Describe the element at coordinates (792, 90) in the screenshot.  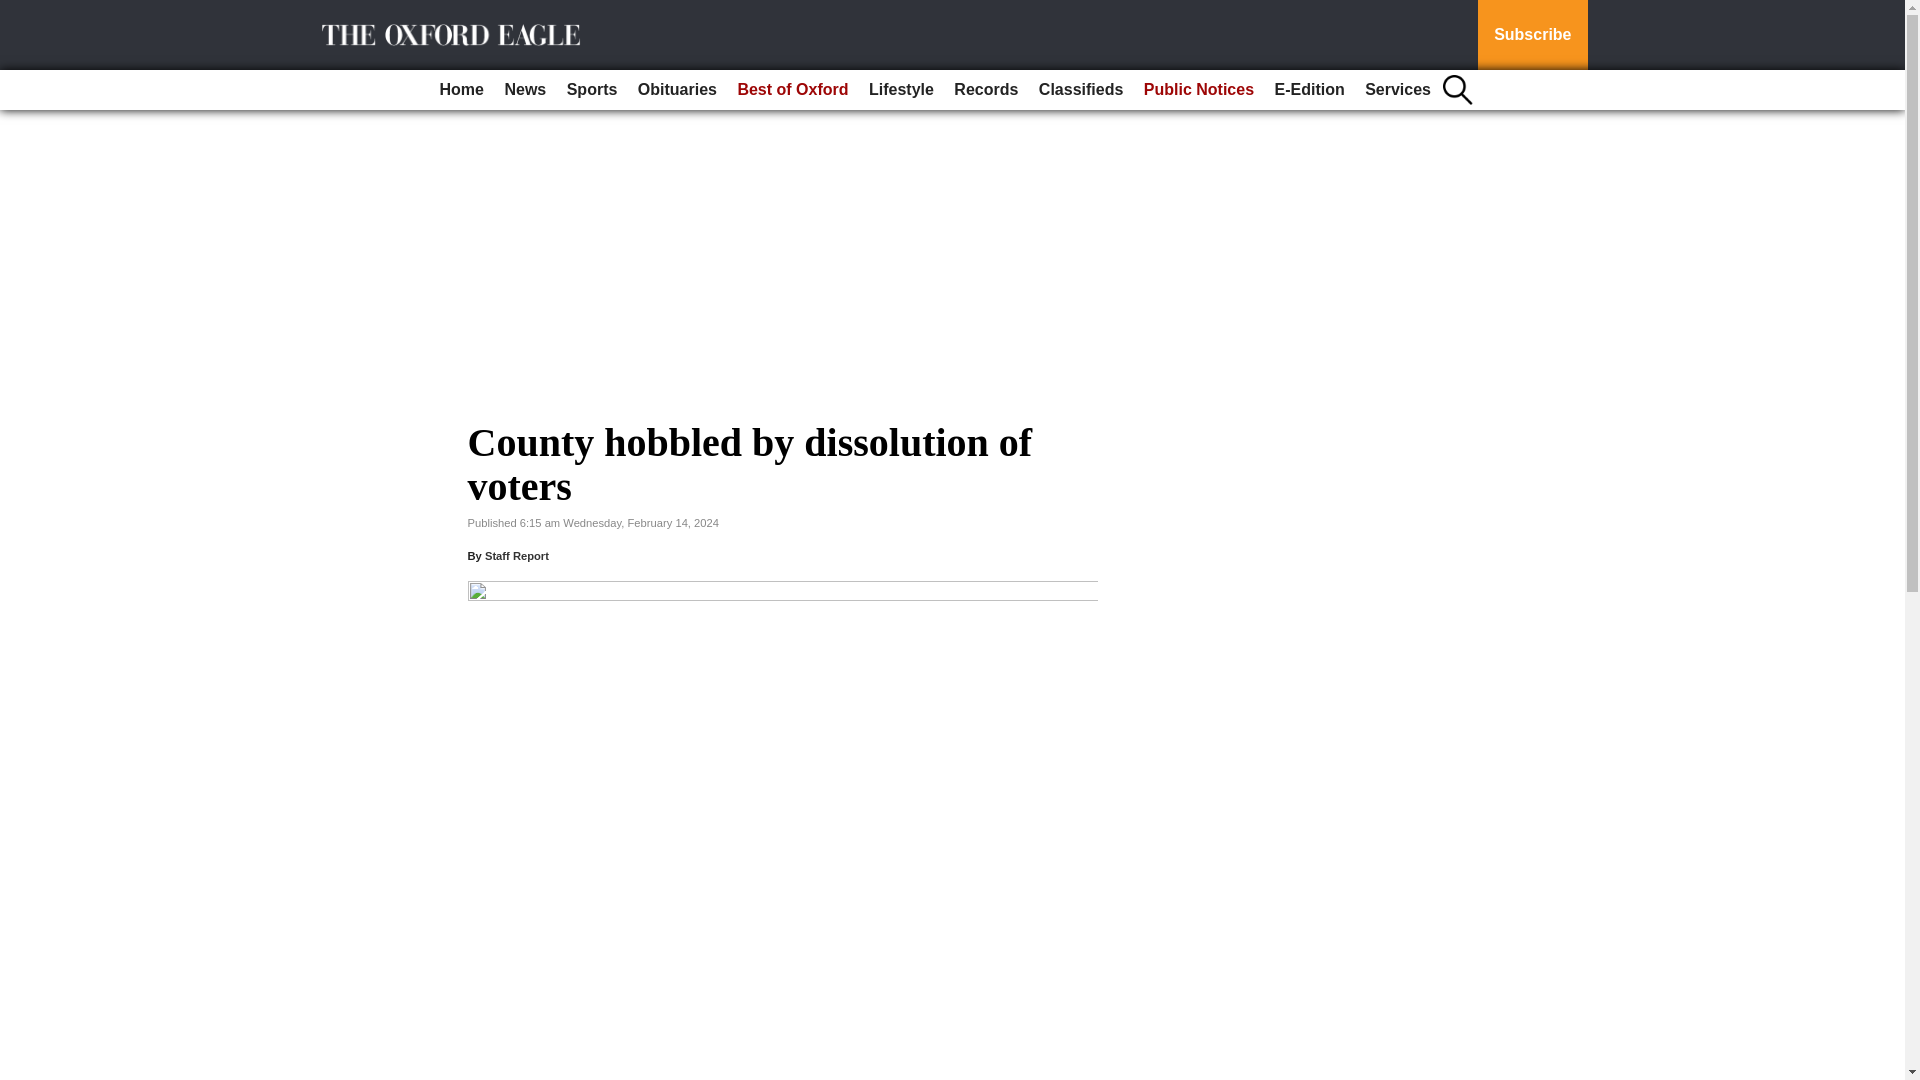
I see `Best of Oxford` at that location.